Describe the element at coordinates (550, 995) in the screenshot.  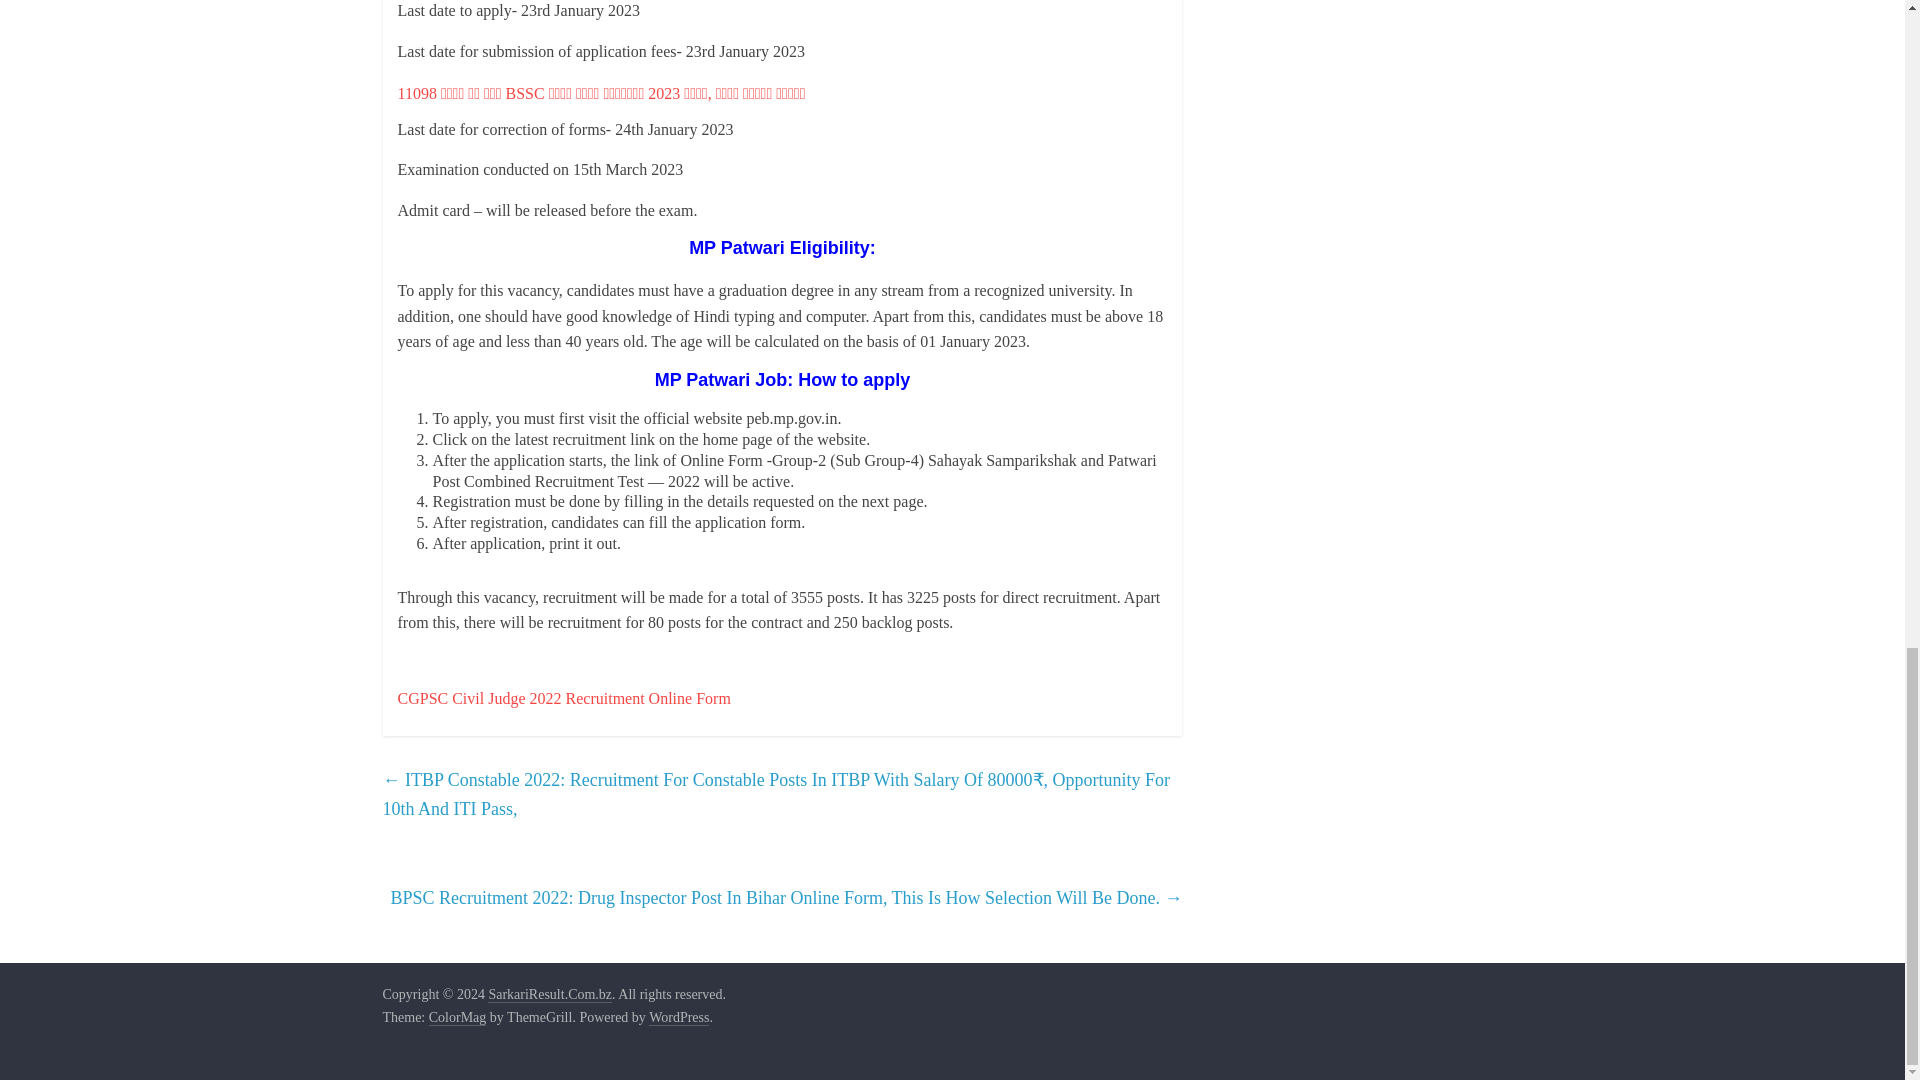
I see `SarkariResult.Com.bz` at that location.